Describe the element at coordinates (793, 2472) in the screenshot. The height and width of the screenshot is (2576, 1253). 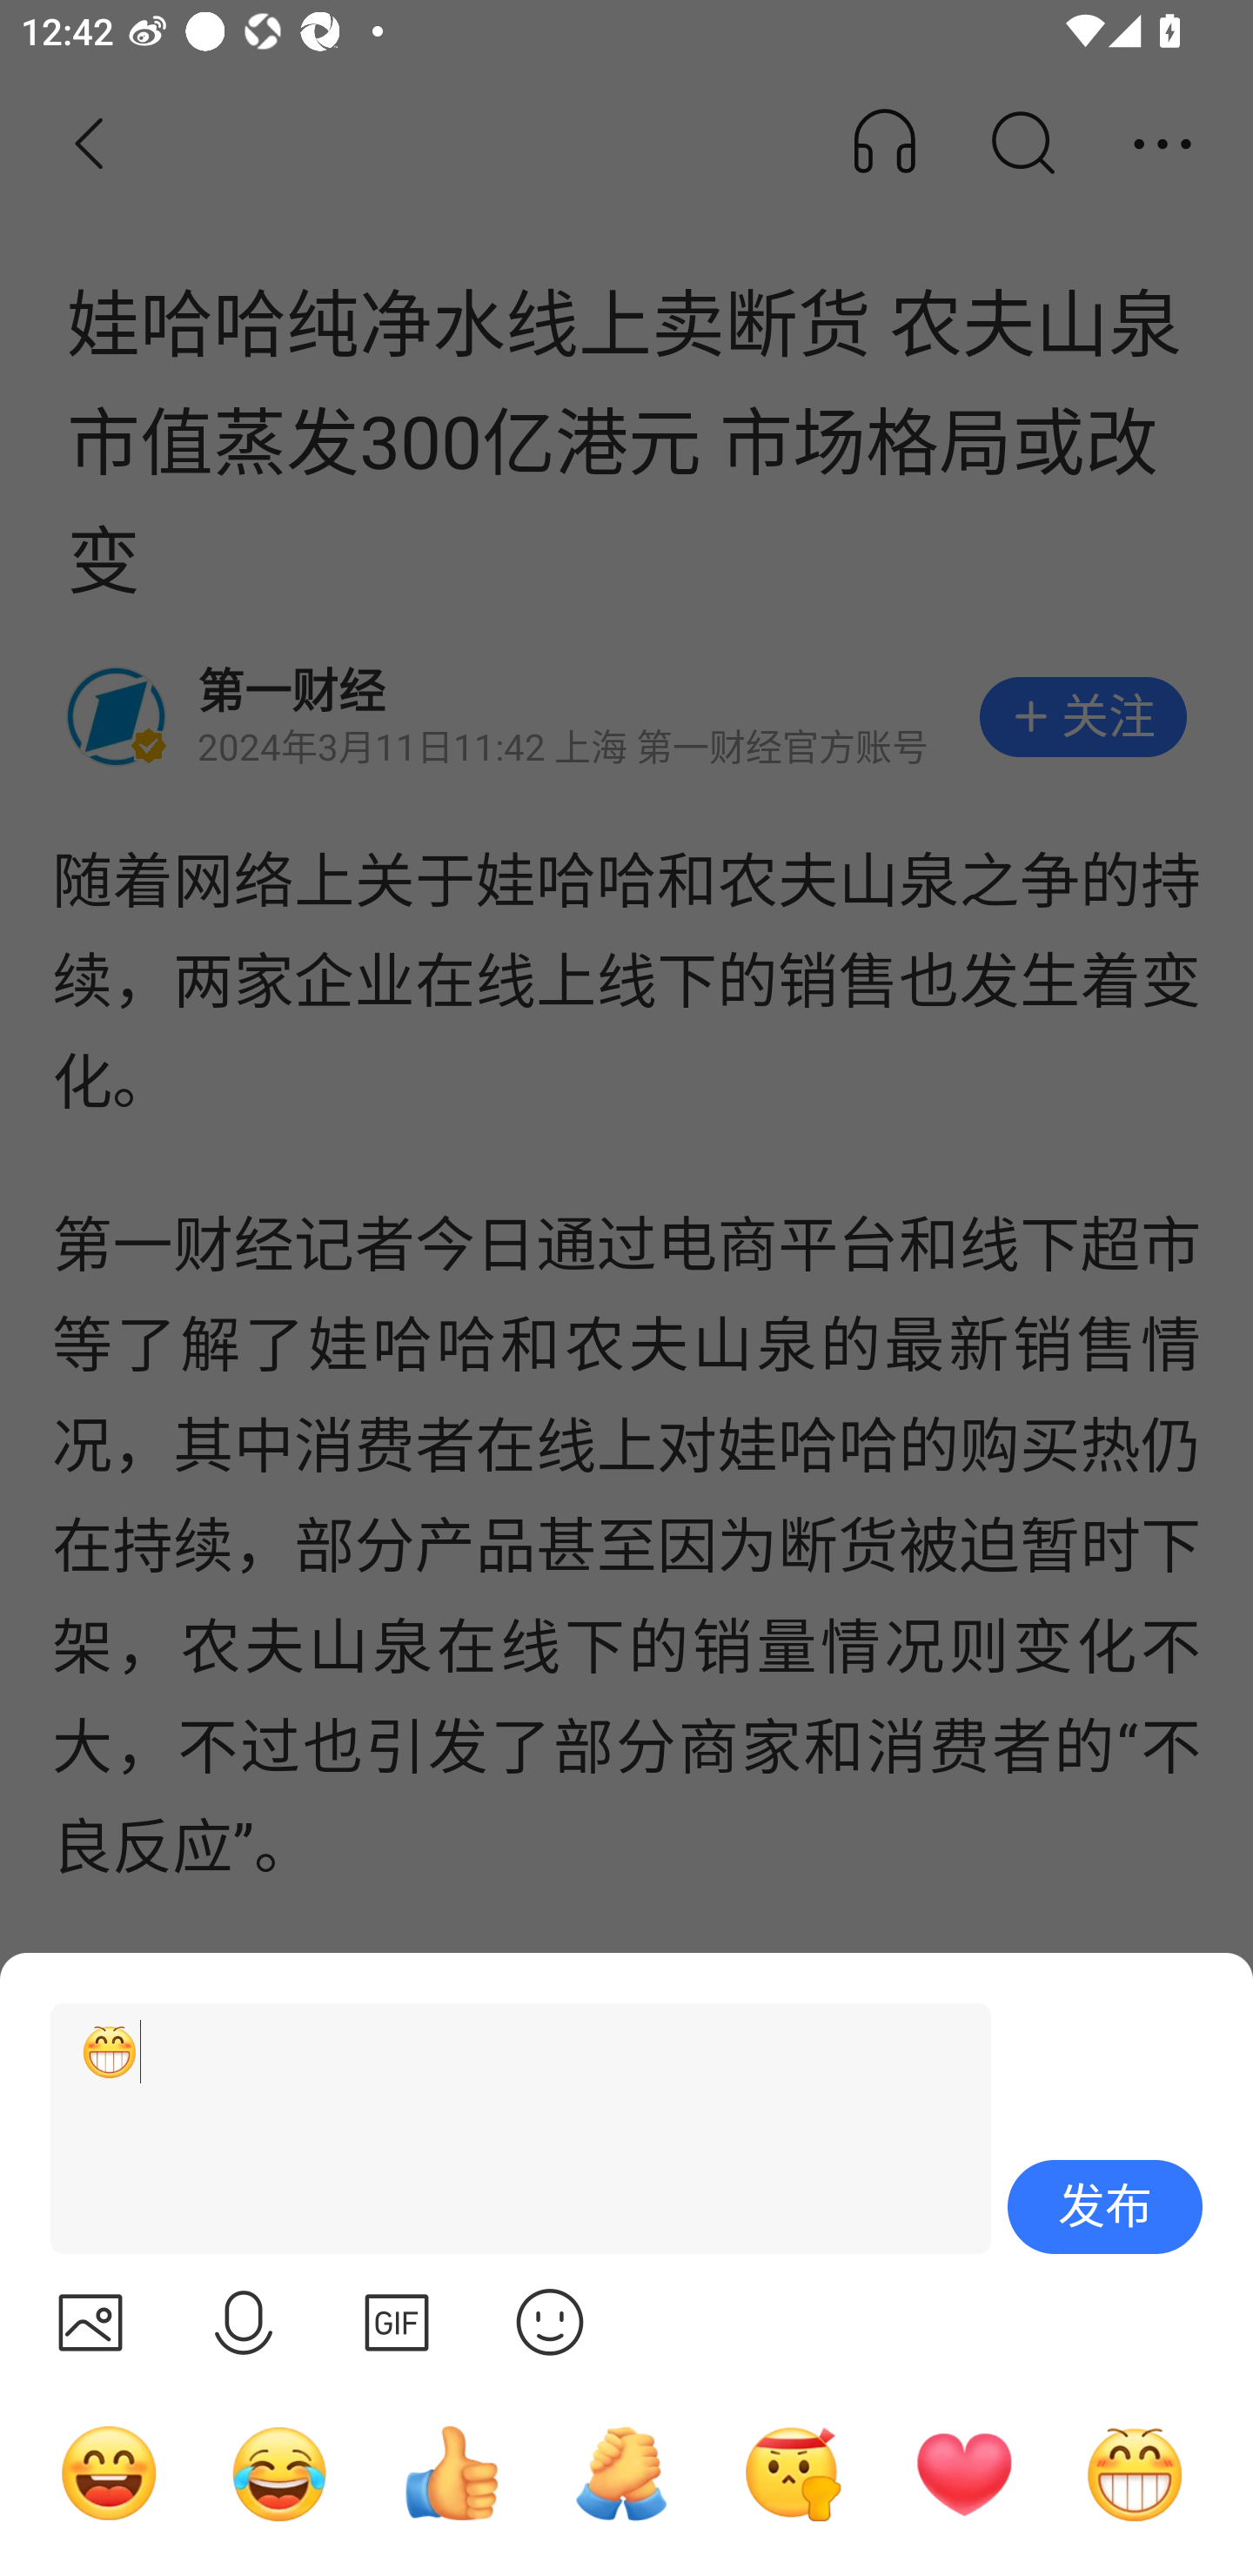
I see `奋斗` at that location.